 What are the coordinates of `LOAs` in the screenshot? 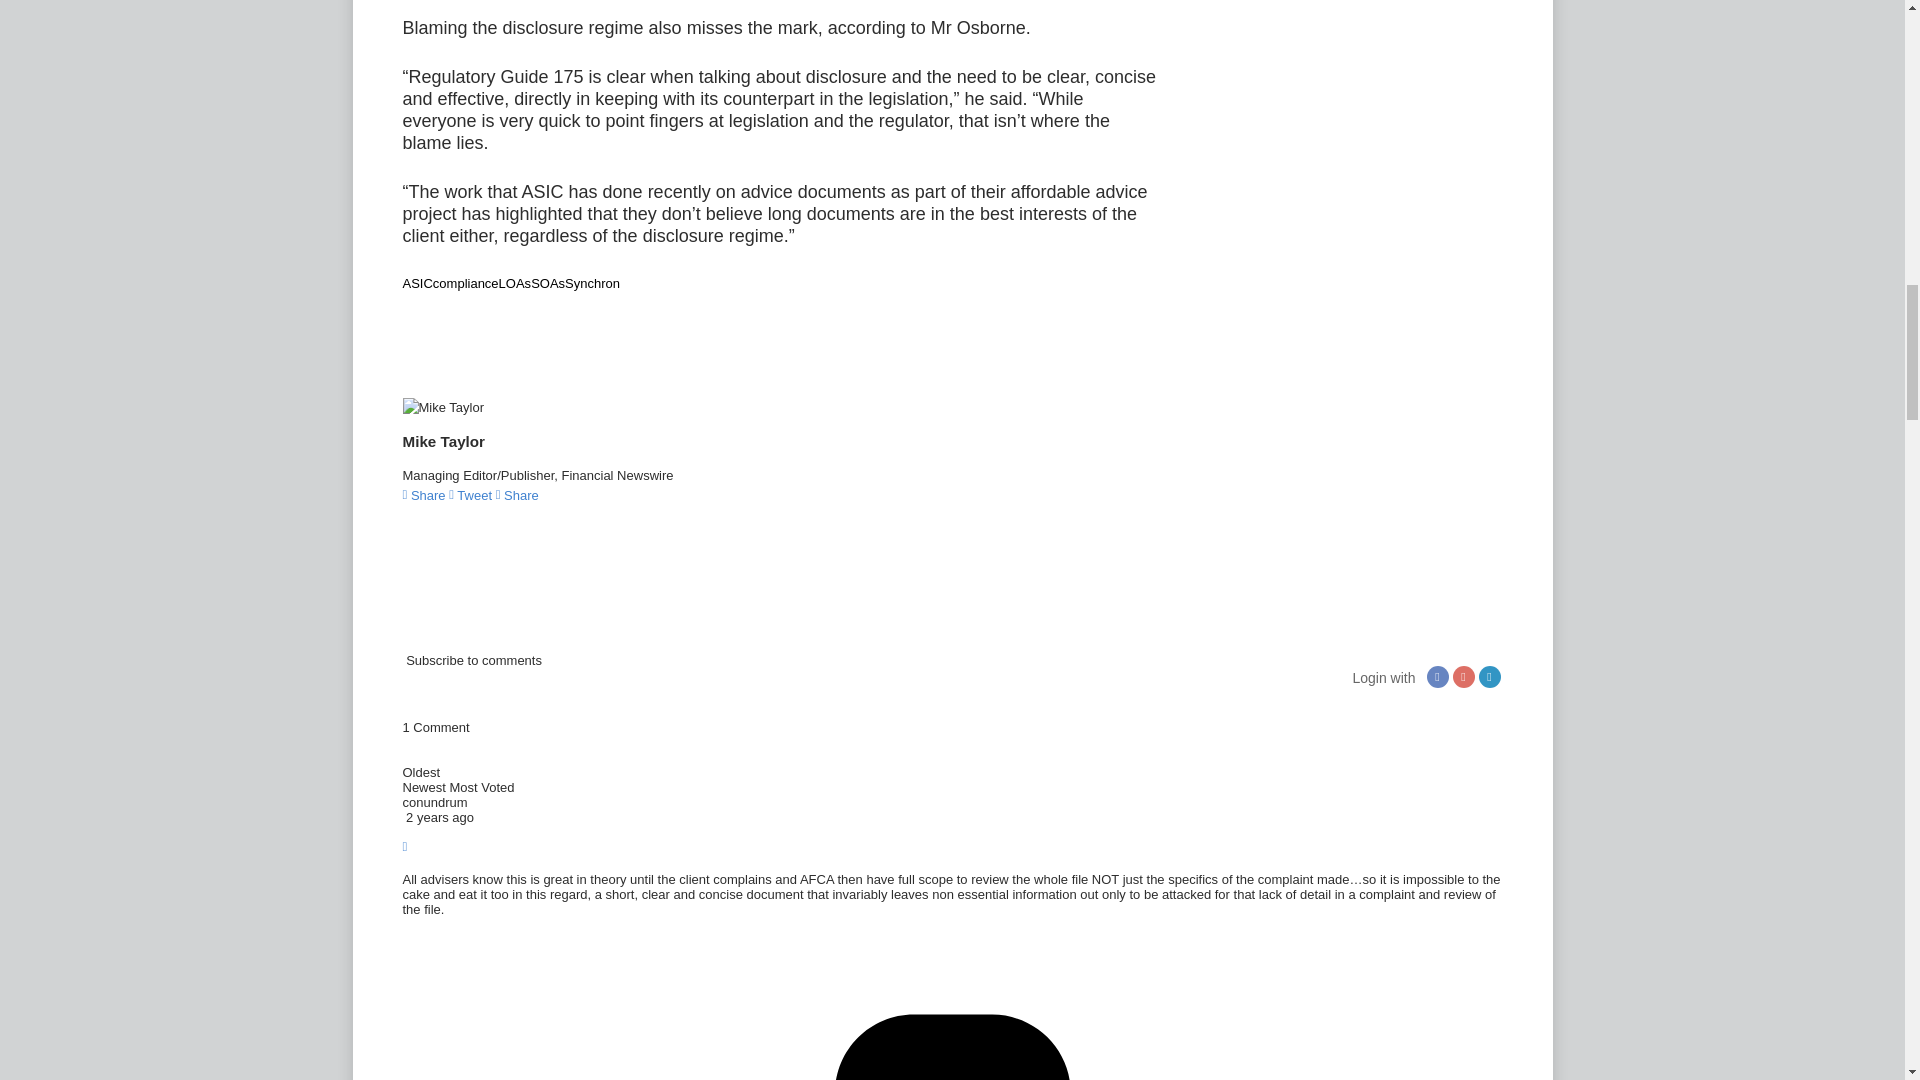 It's located at (515, 283).